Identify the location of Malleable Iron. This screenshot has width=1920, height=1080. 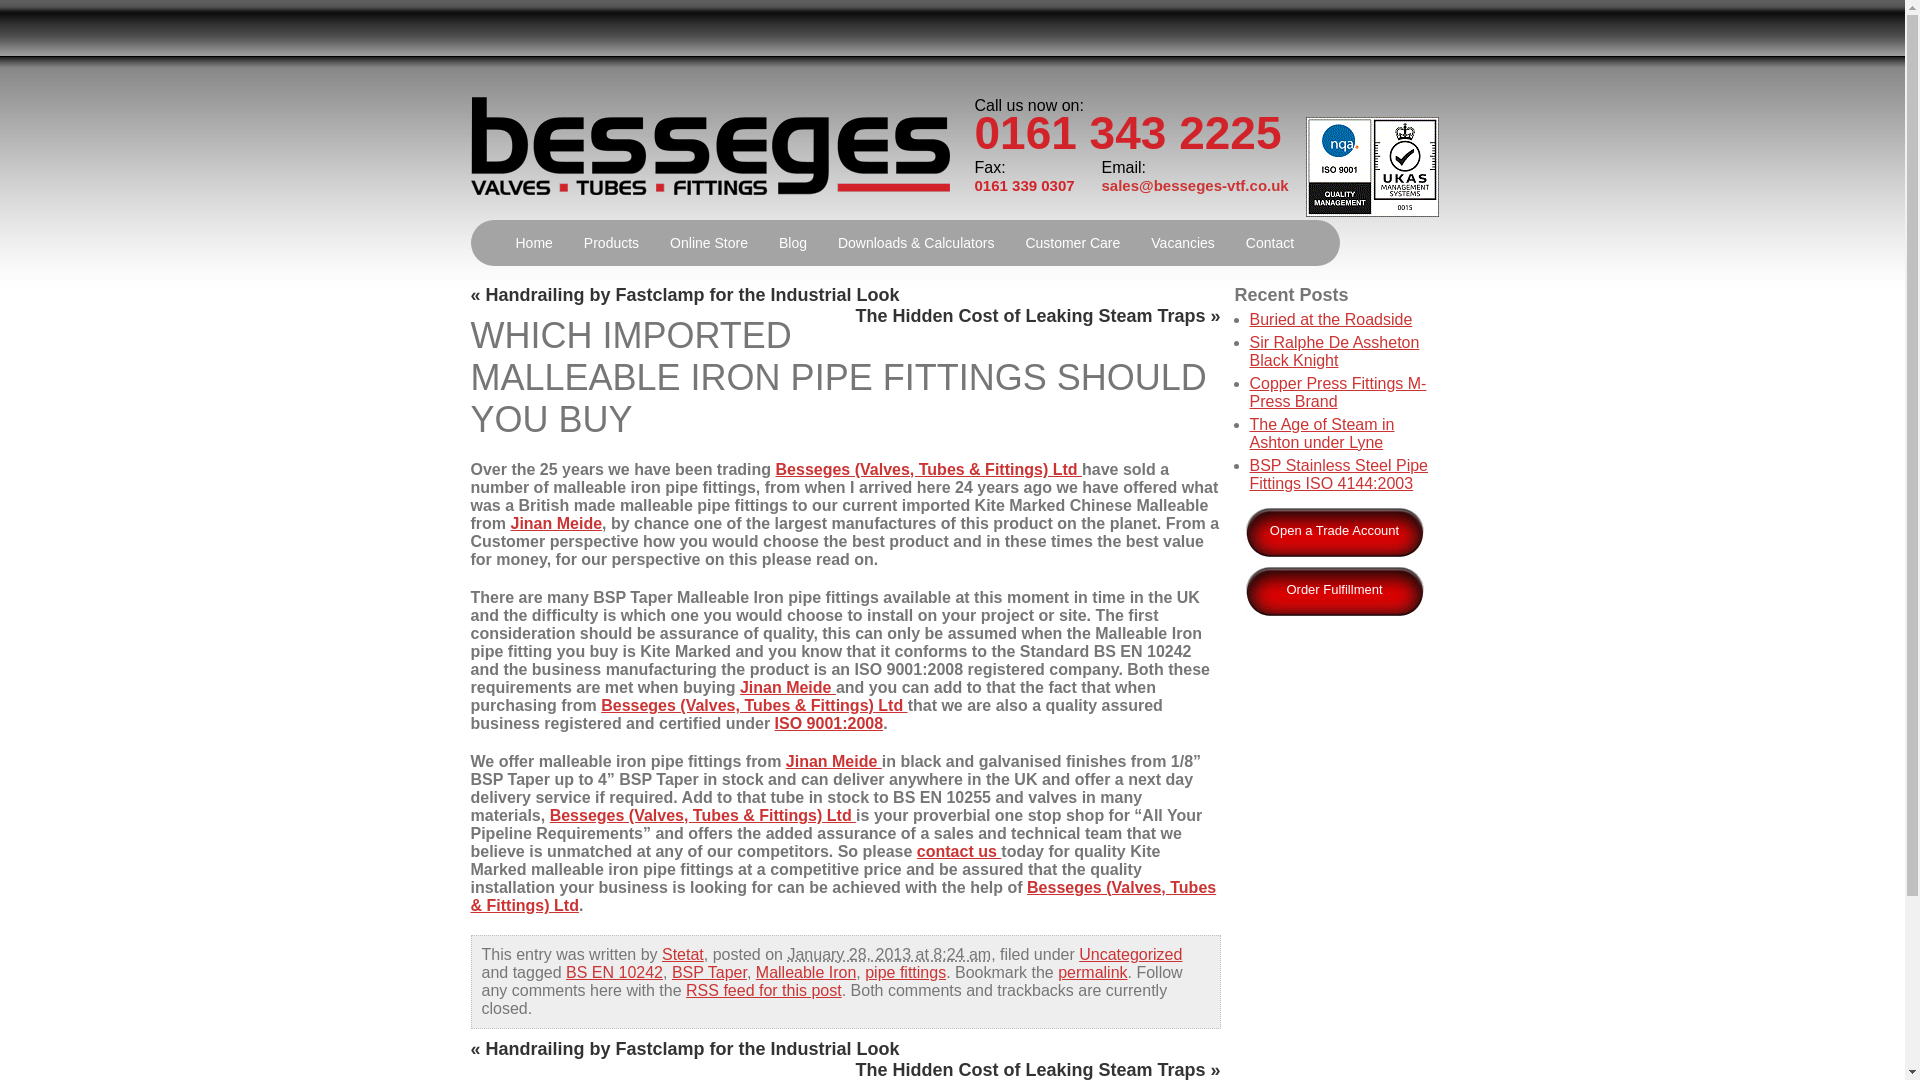
(806, 972).